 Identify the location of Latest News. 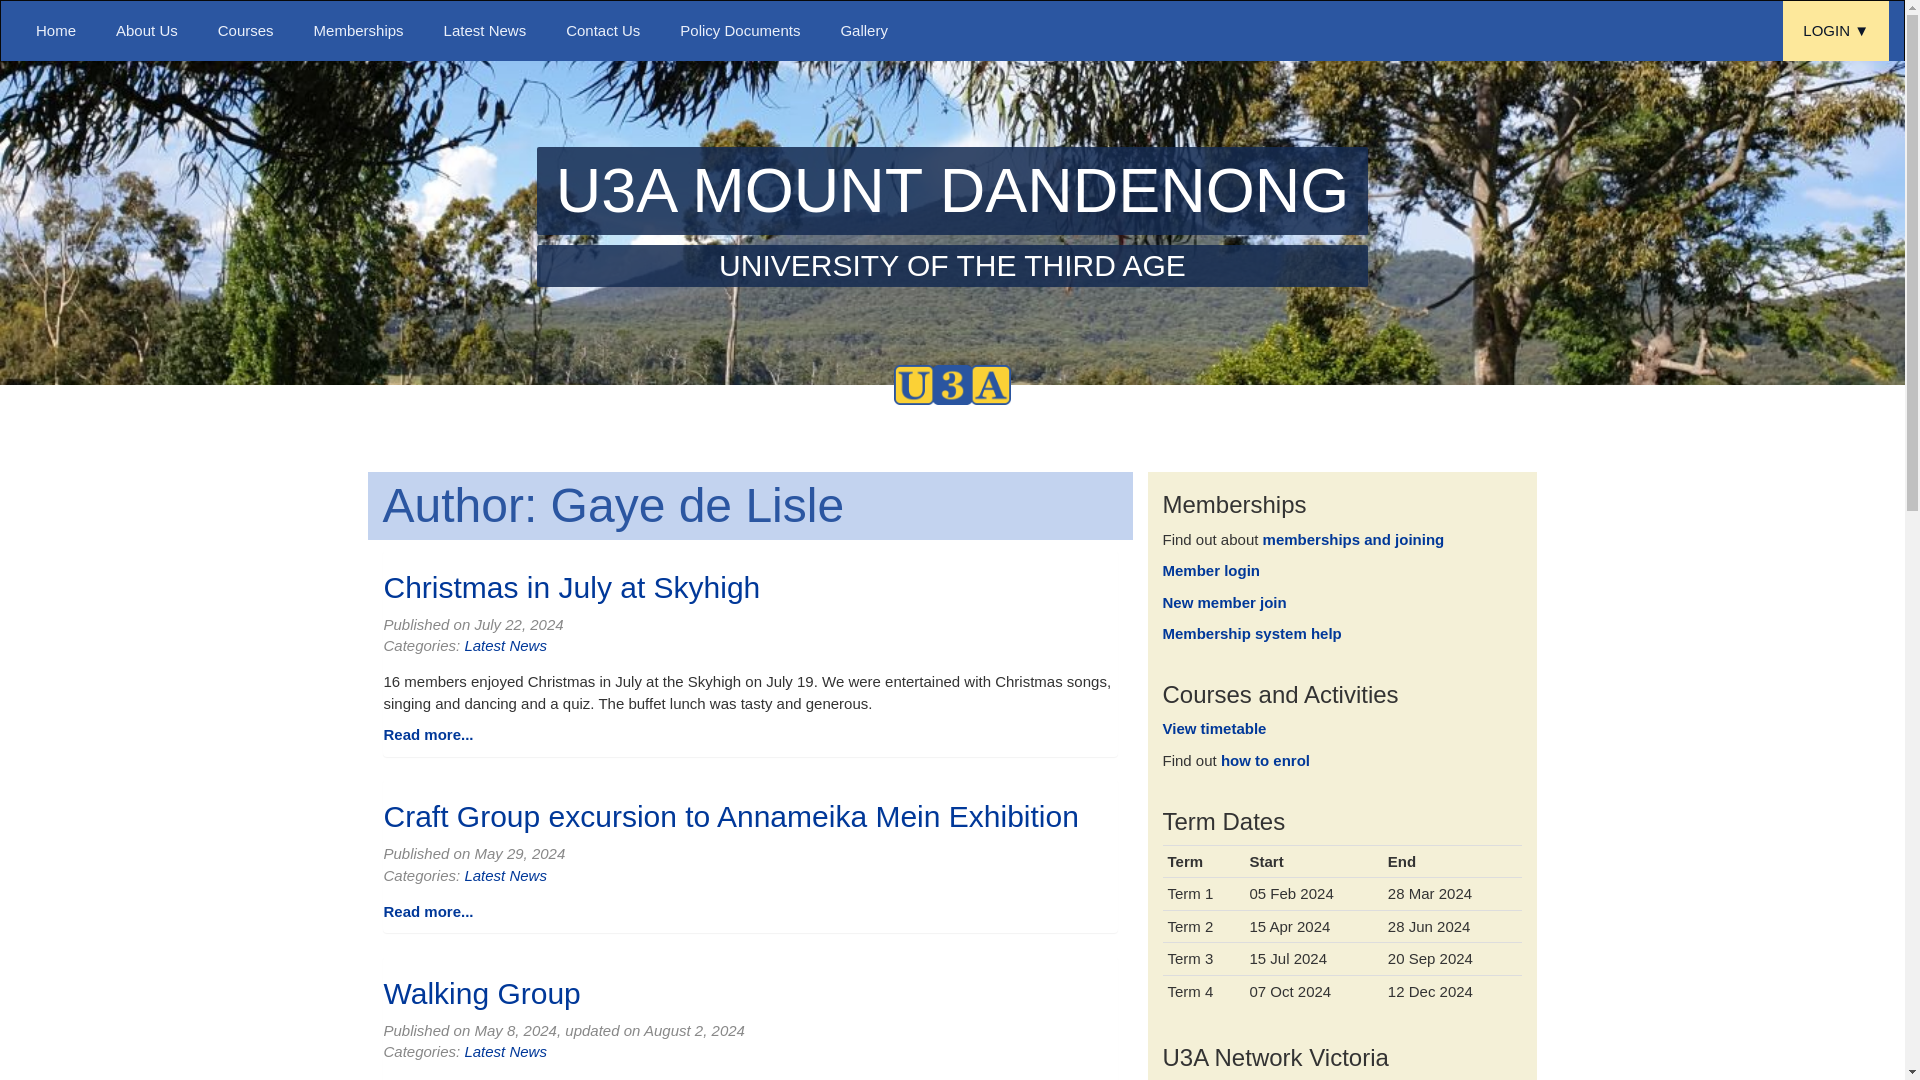
(486, 30).